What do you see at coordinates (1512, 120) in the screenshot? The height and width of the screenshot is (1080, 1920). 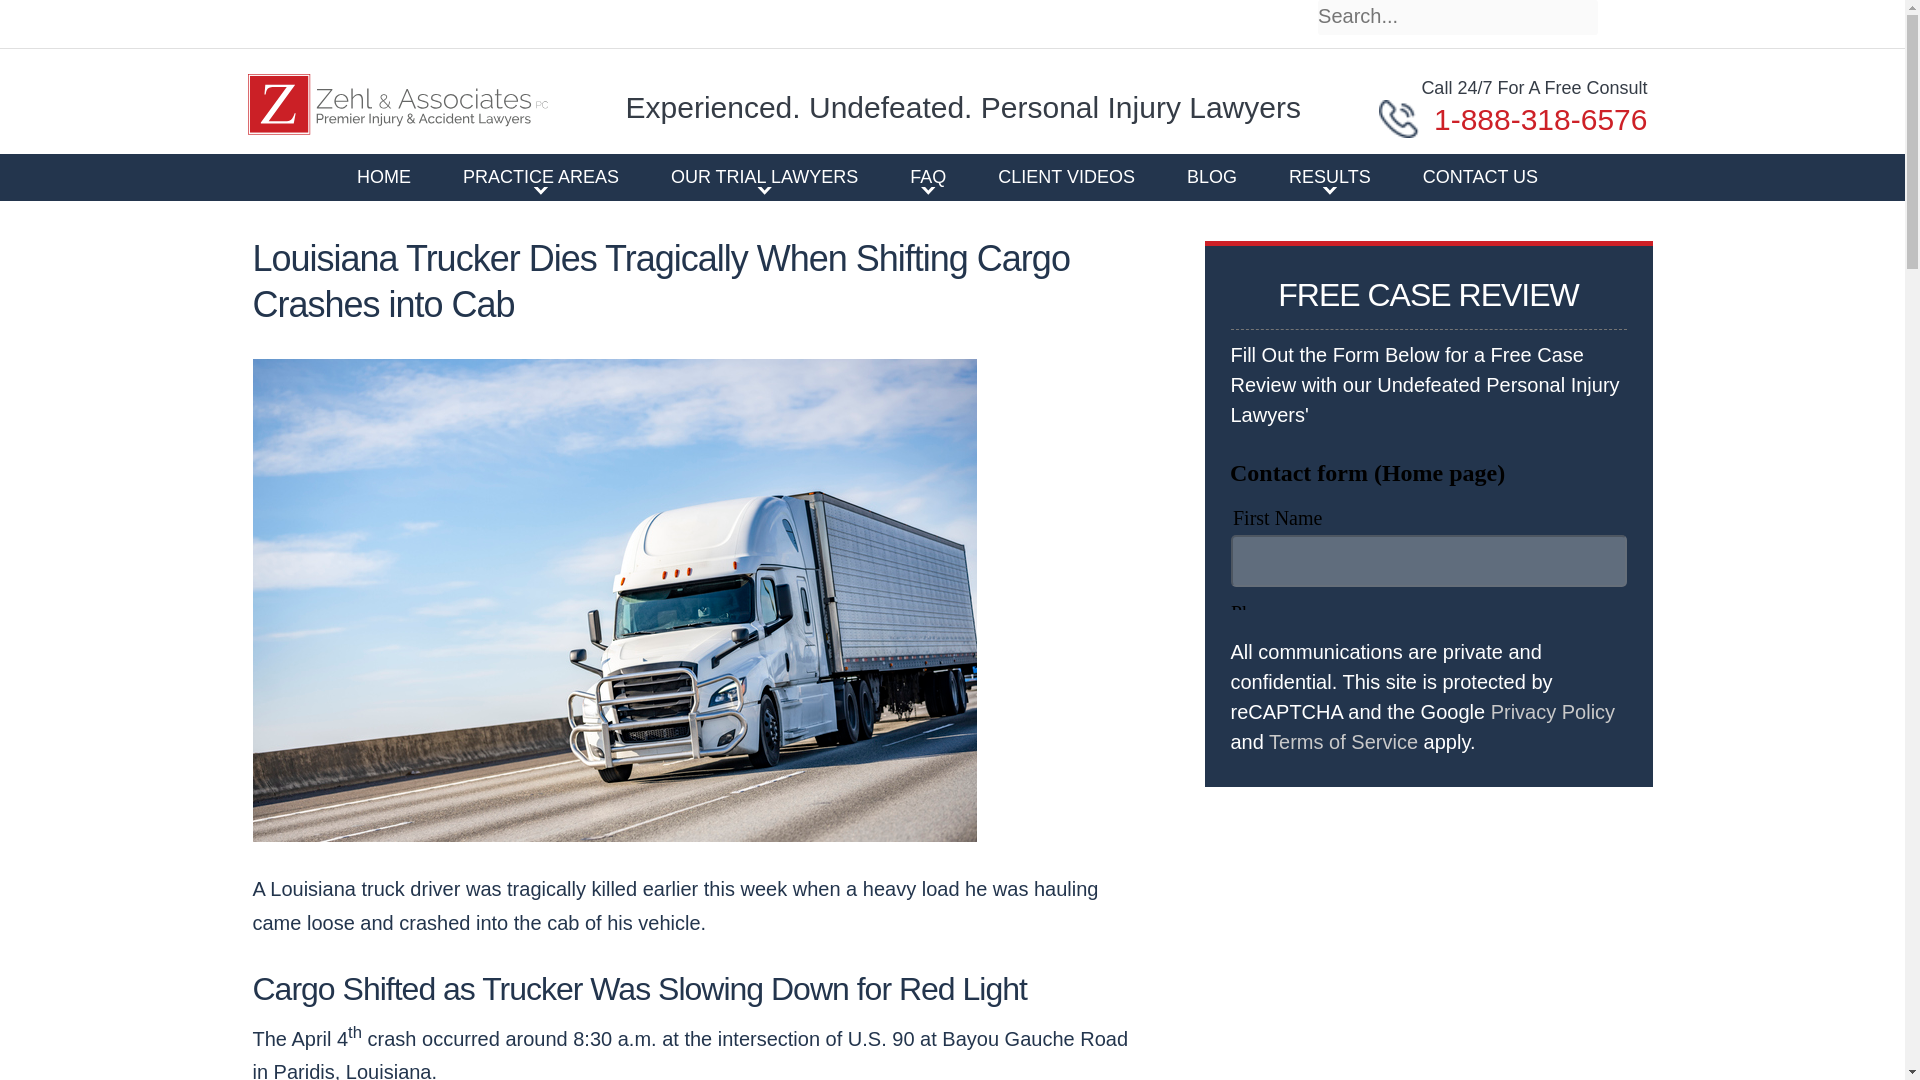 I see `1-888-318-6576` at bounding box center [1512, 120].